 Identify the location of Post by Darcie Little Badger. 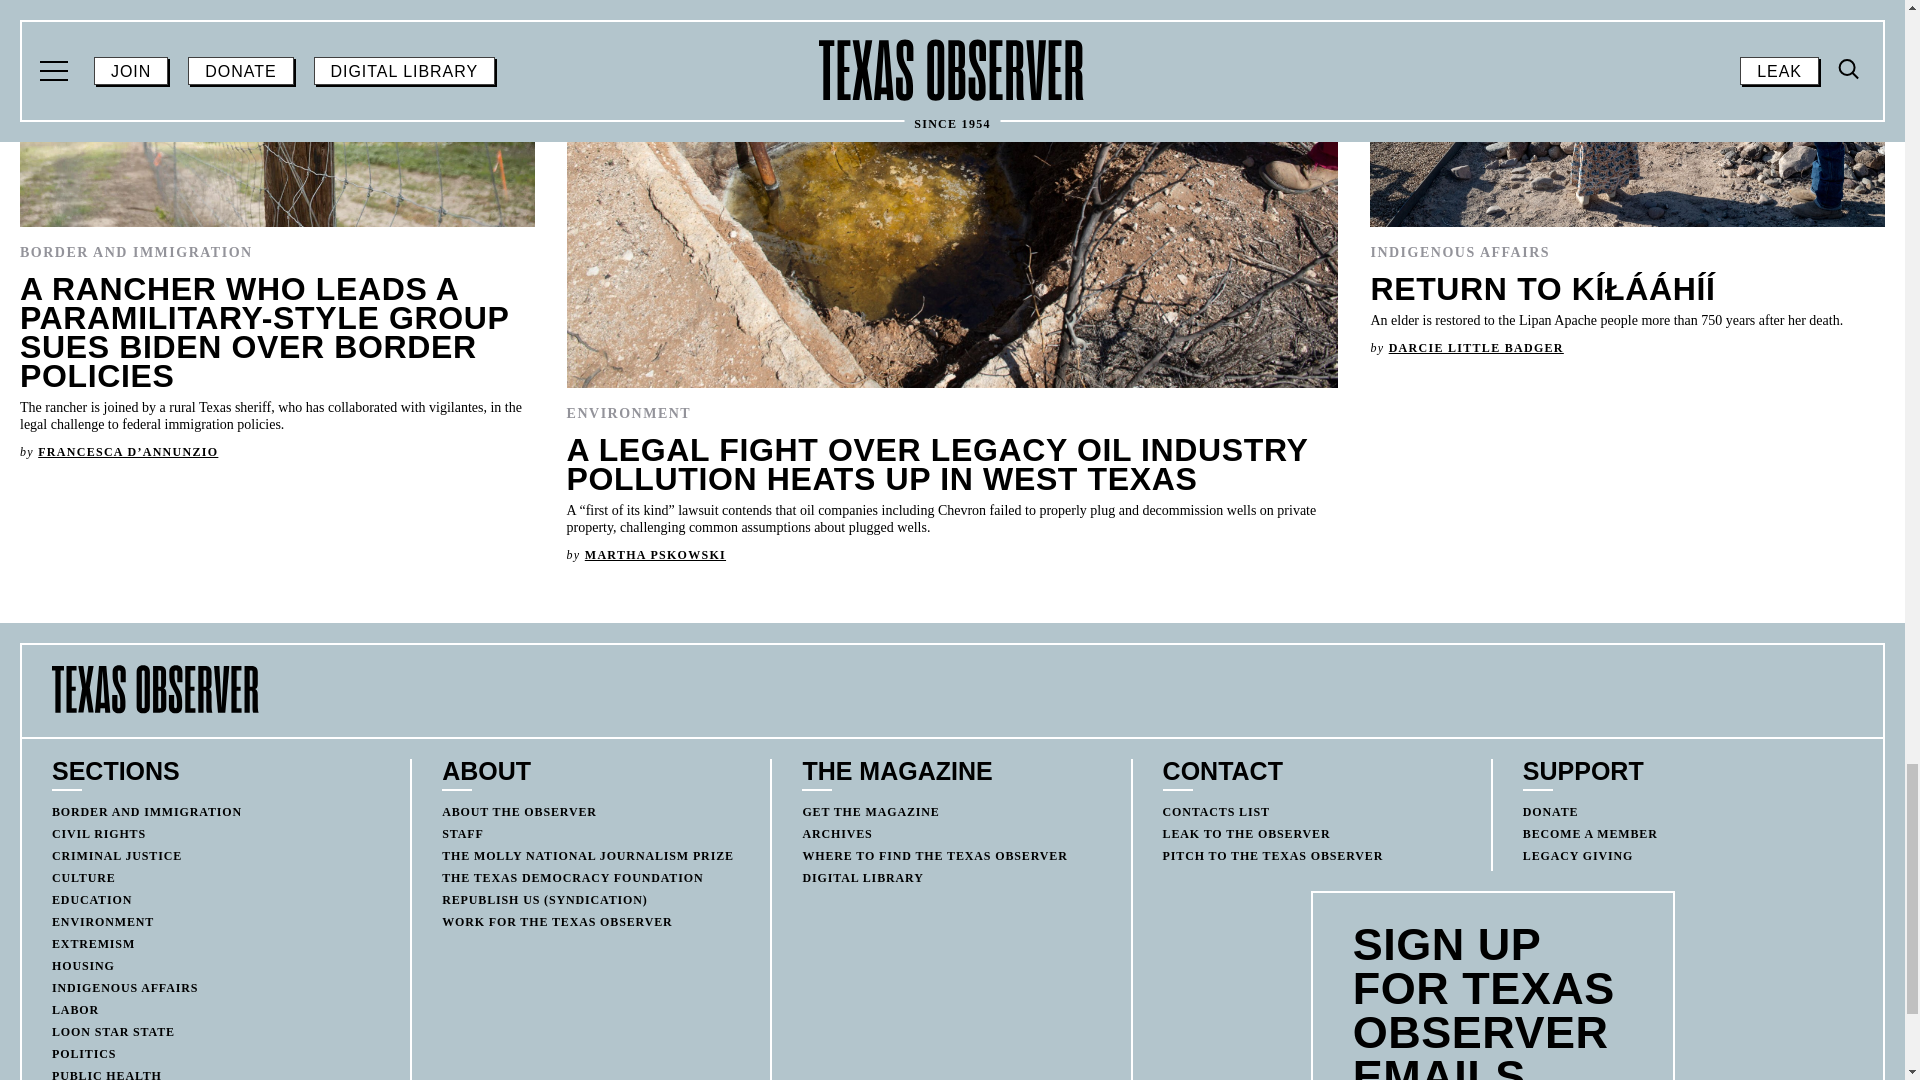
(1476, 348).